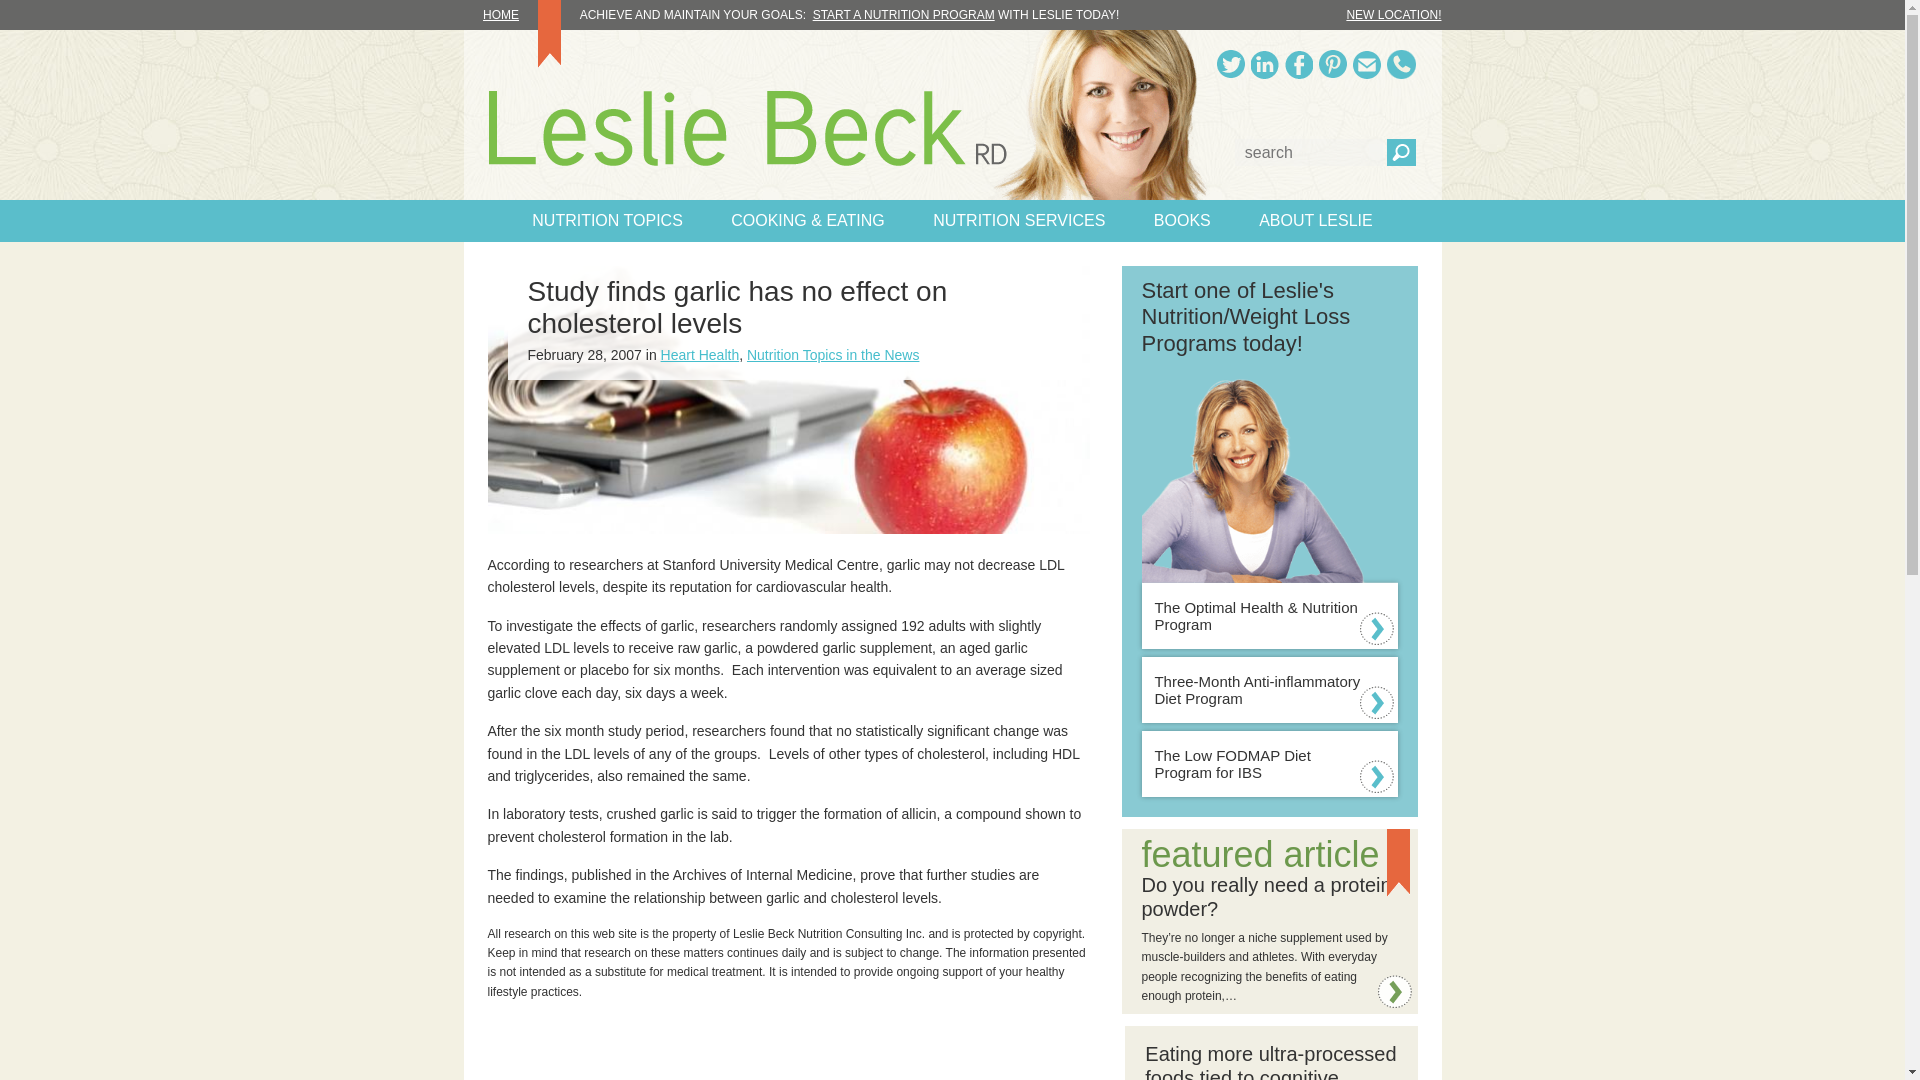 The width and height of the screenshot is (1920, 1080). I want to click on The Low FODMAP Diet Program for IBS, so click(1270, 764).